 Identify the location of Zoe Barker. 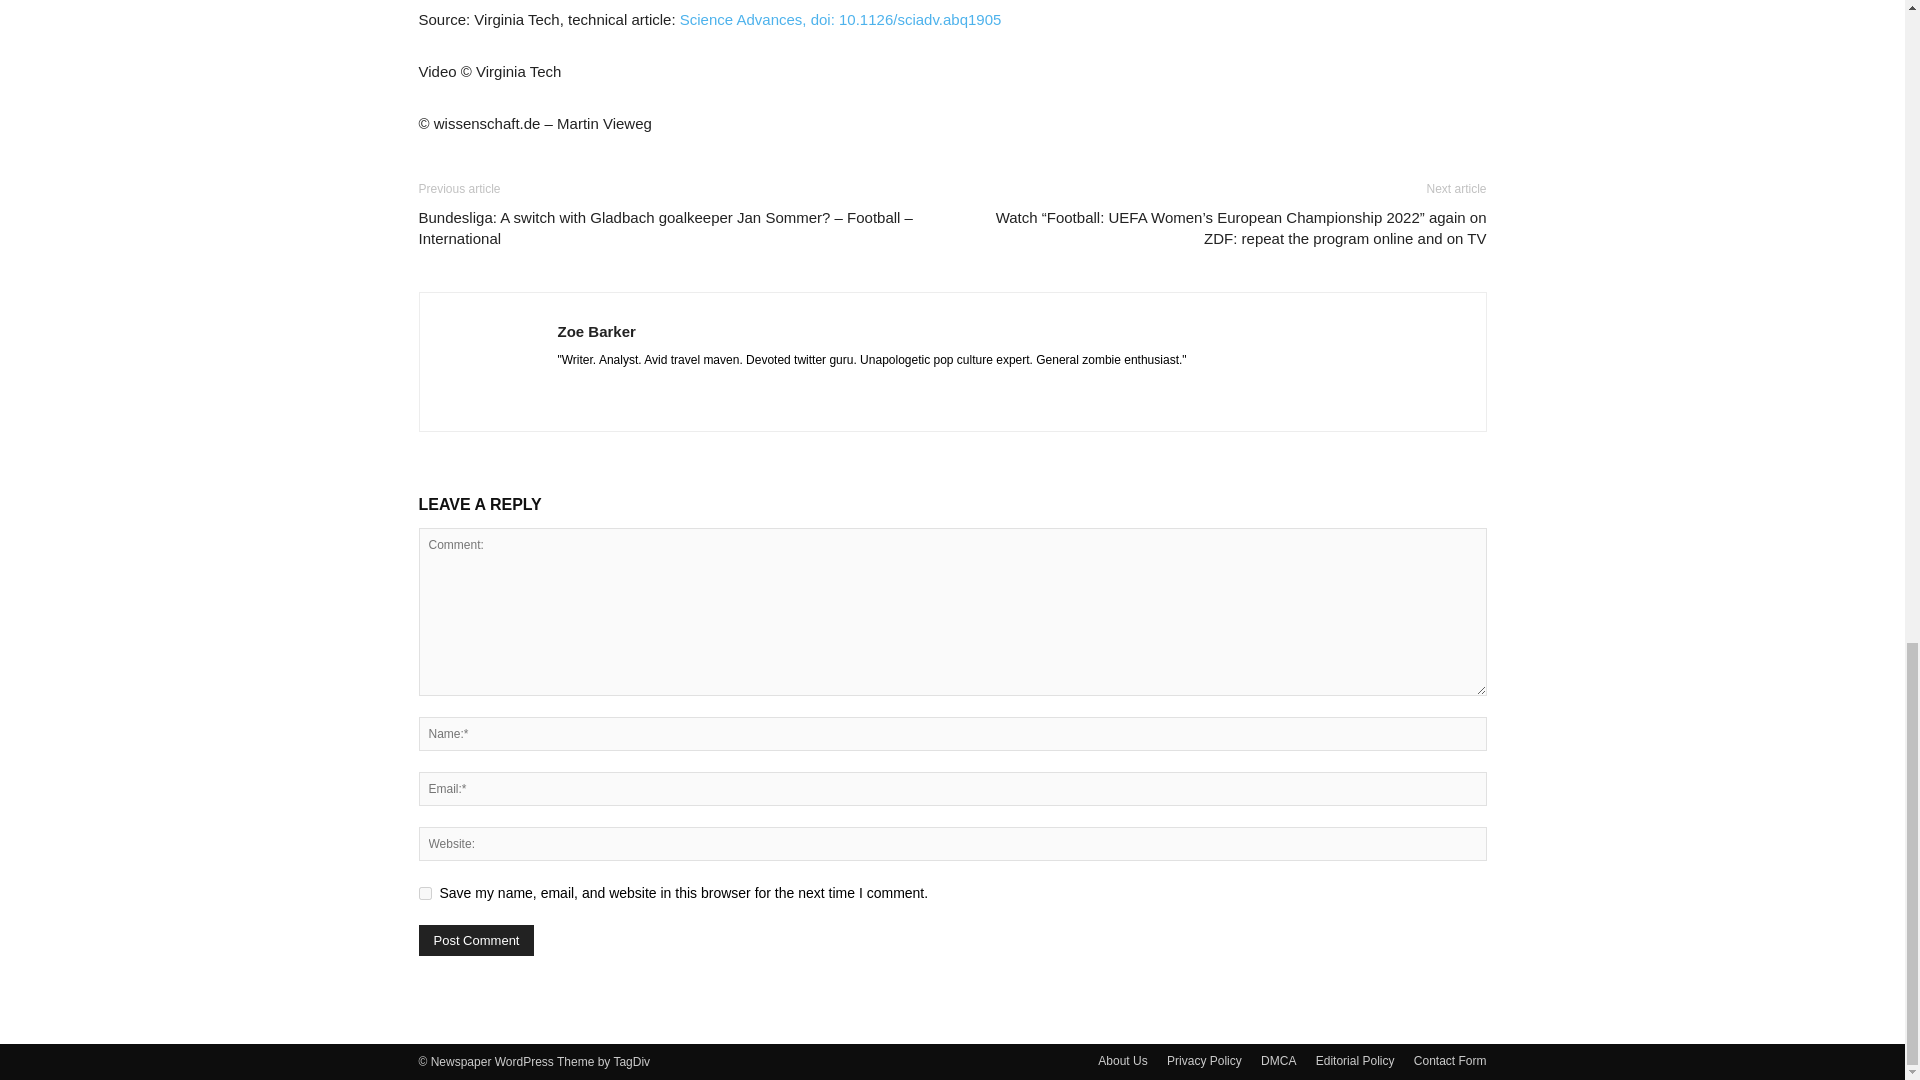
(596, 331).